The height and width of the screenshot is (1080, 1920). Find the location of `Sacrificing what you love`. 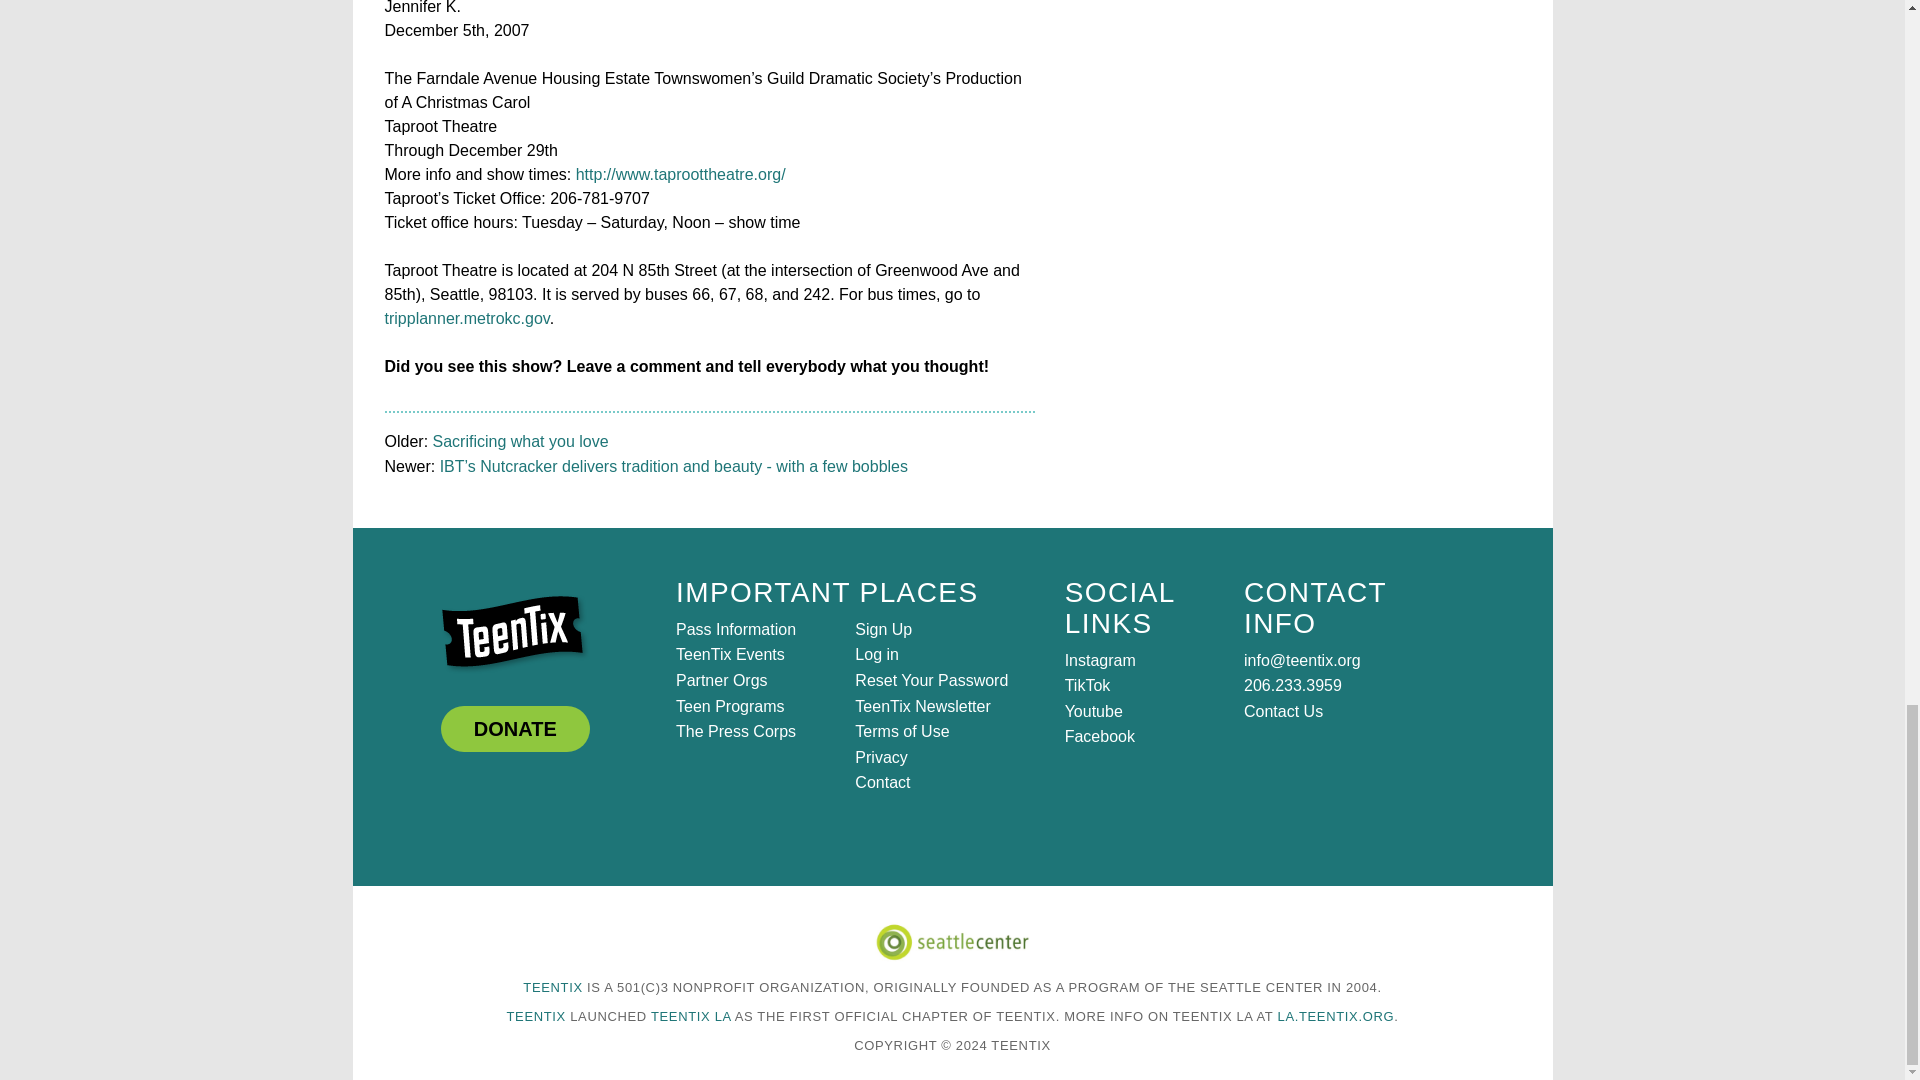

Sacrificing what you love is located at coordinates (520, 442).